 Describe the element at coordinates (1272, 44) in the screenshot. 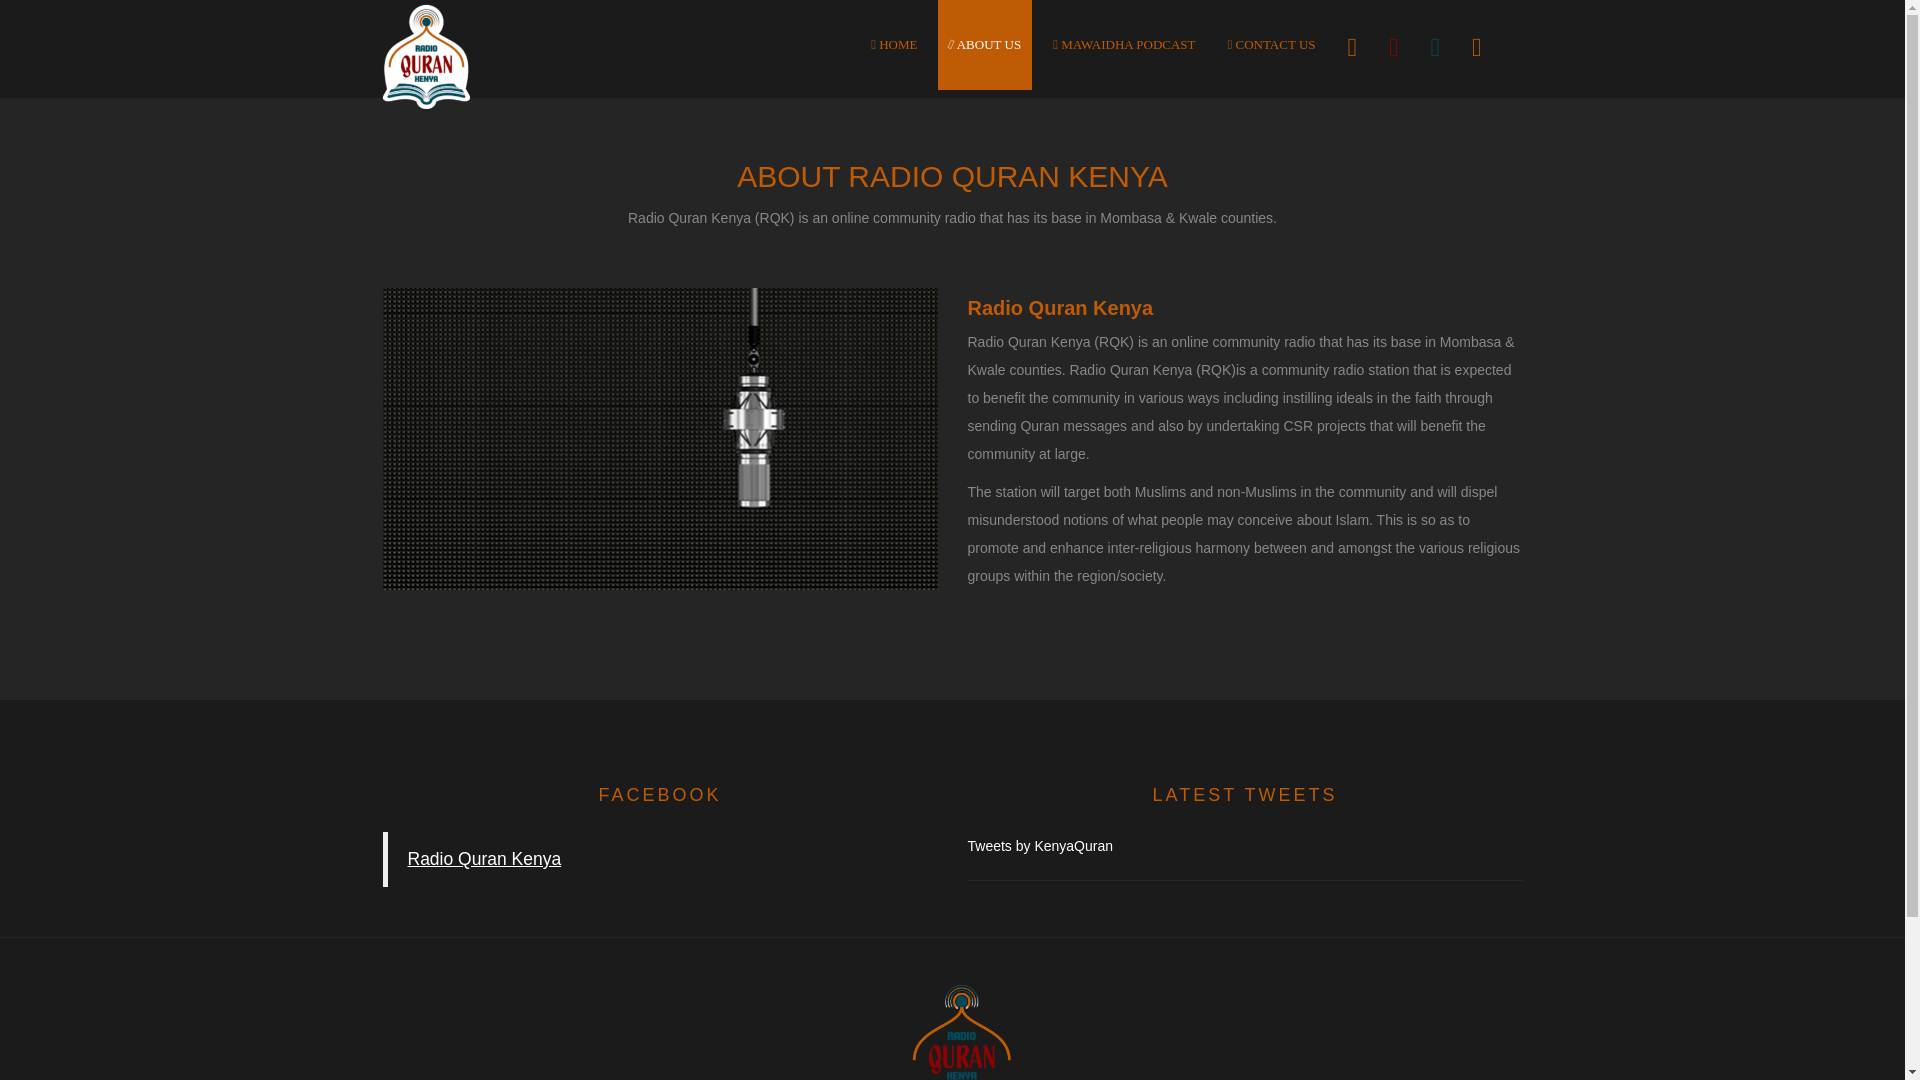

I see `CONTACT US` at that location.